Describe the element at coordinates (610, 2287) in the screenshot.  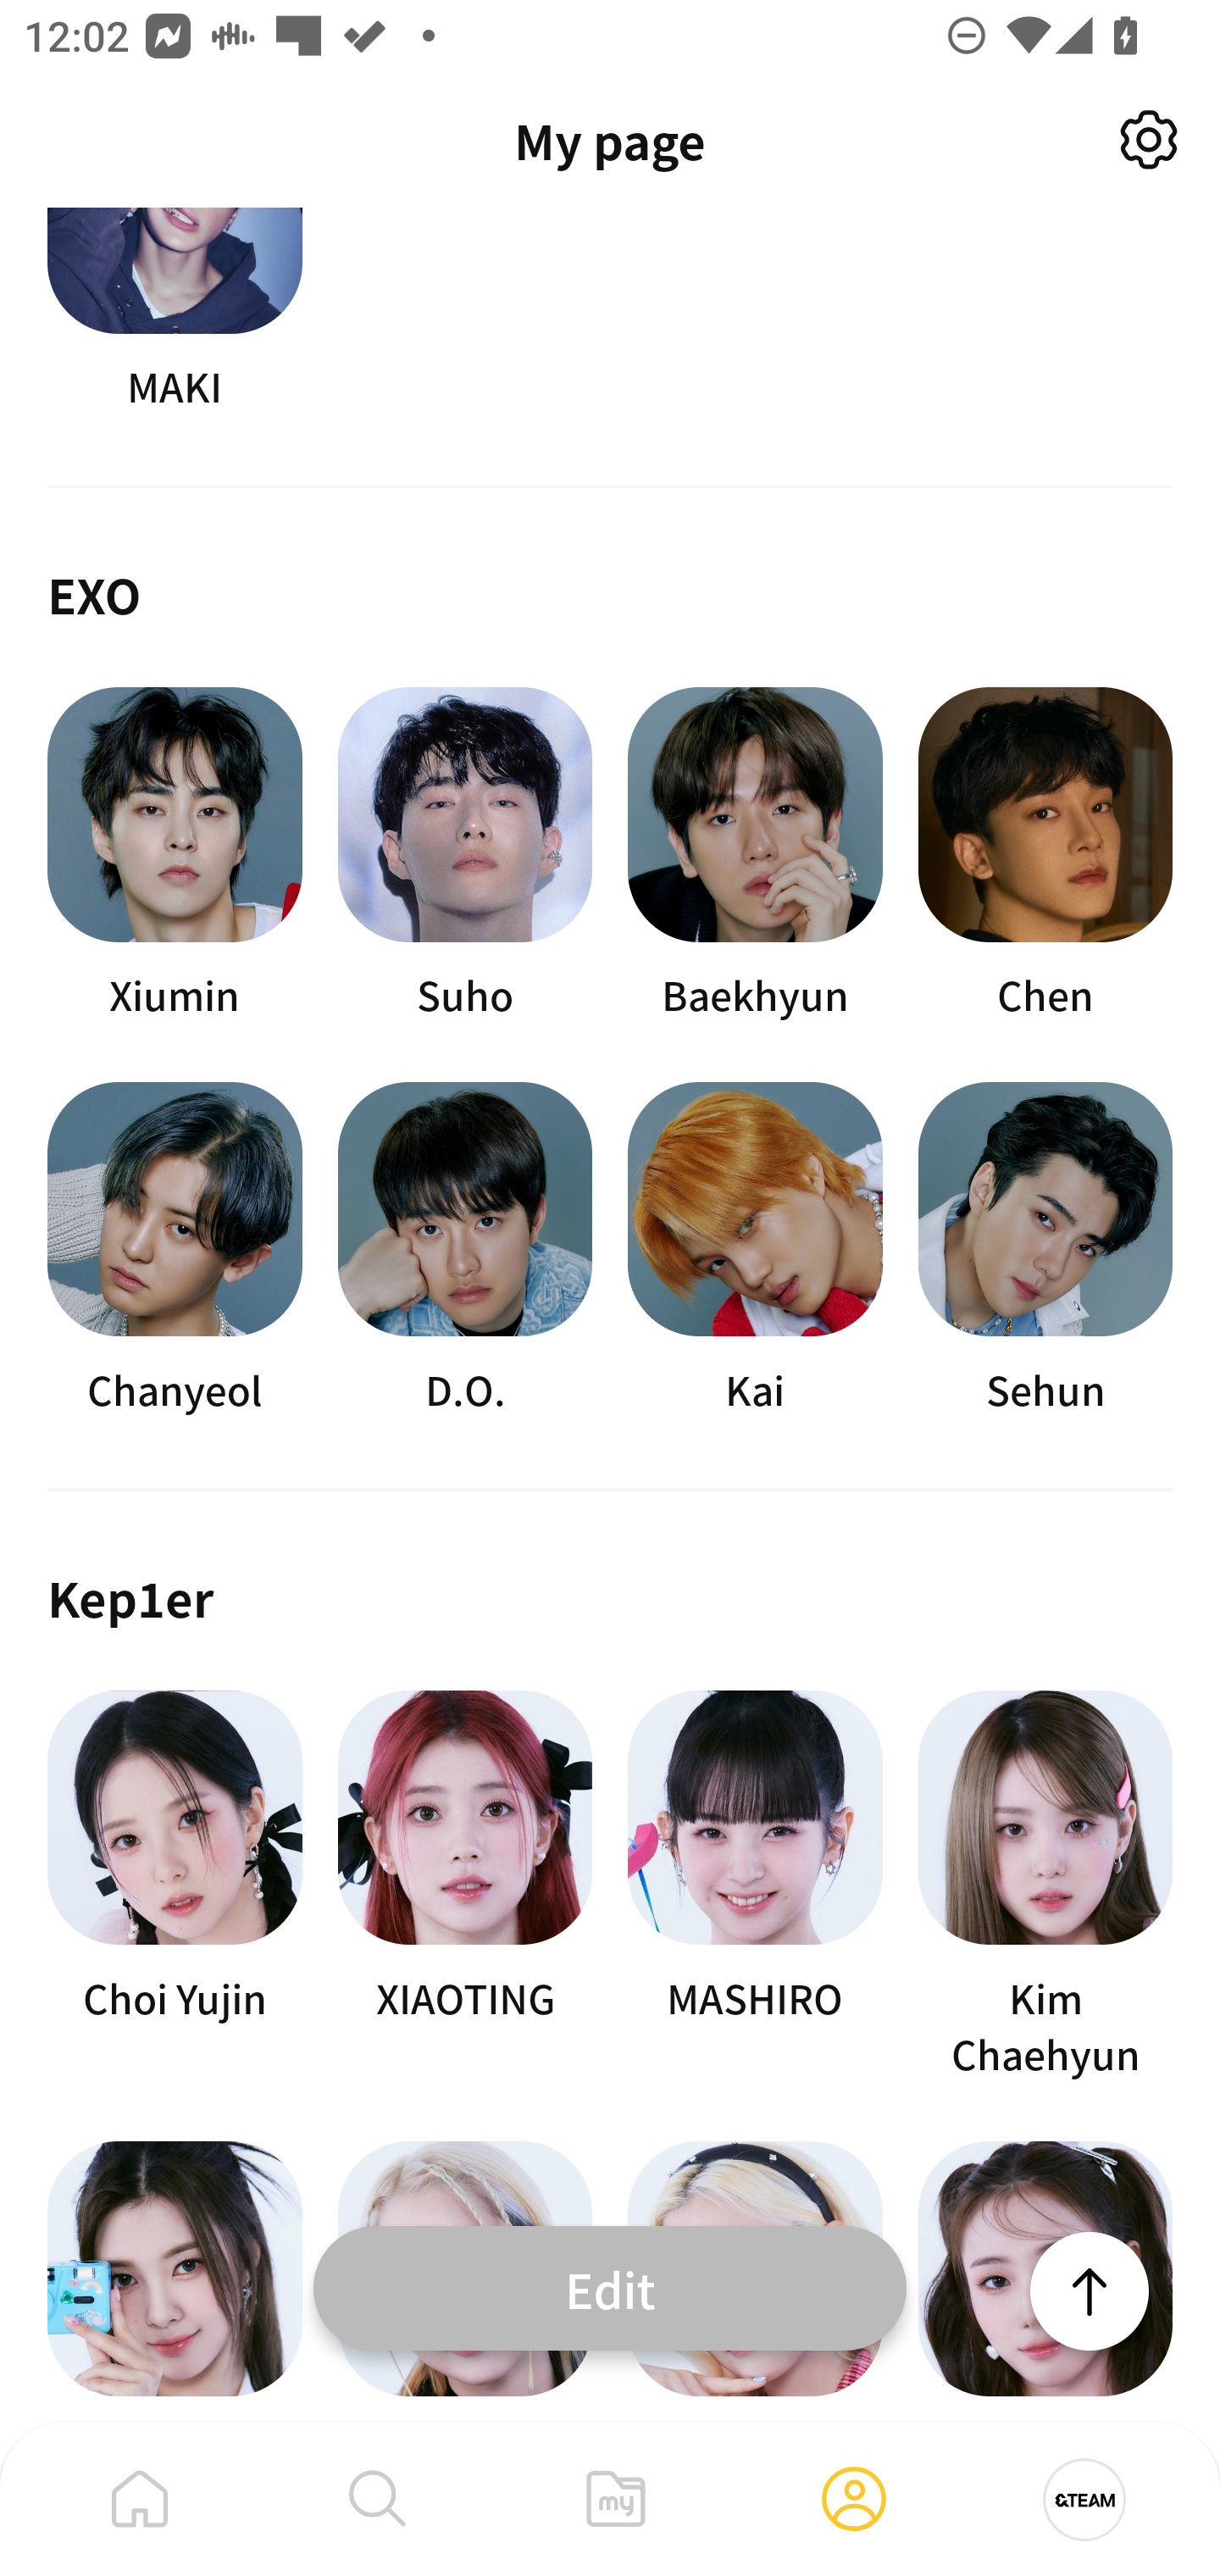
I see `Edit` at that location.